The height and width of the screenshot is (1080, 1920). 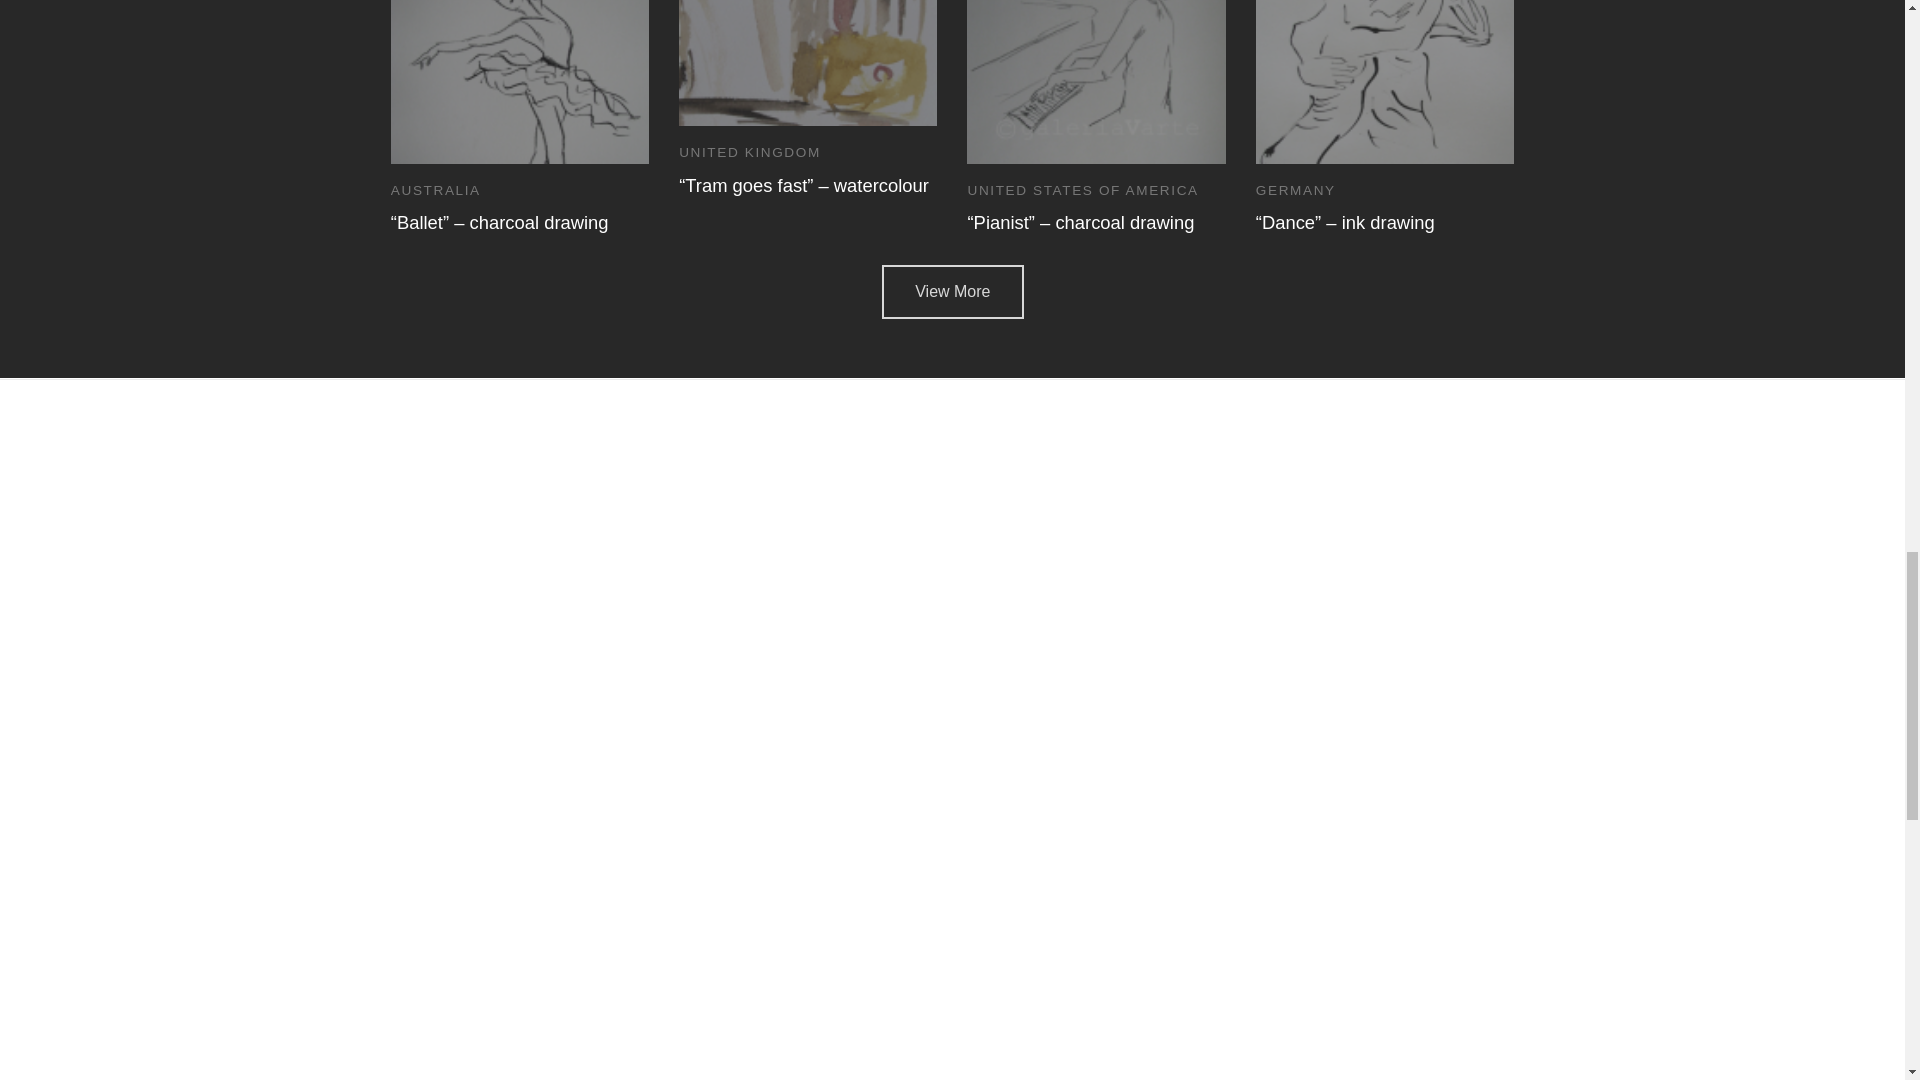 What do you see at coordinates (952, 291) in the screenshot?
I see `View More` at bounding box center [952, 291].